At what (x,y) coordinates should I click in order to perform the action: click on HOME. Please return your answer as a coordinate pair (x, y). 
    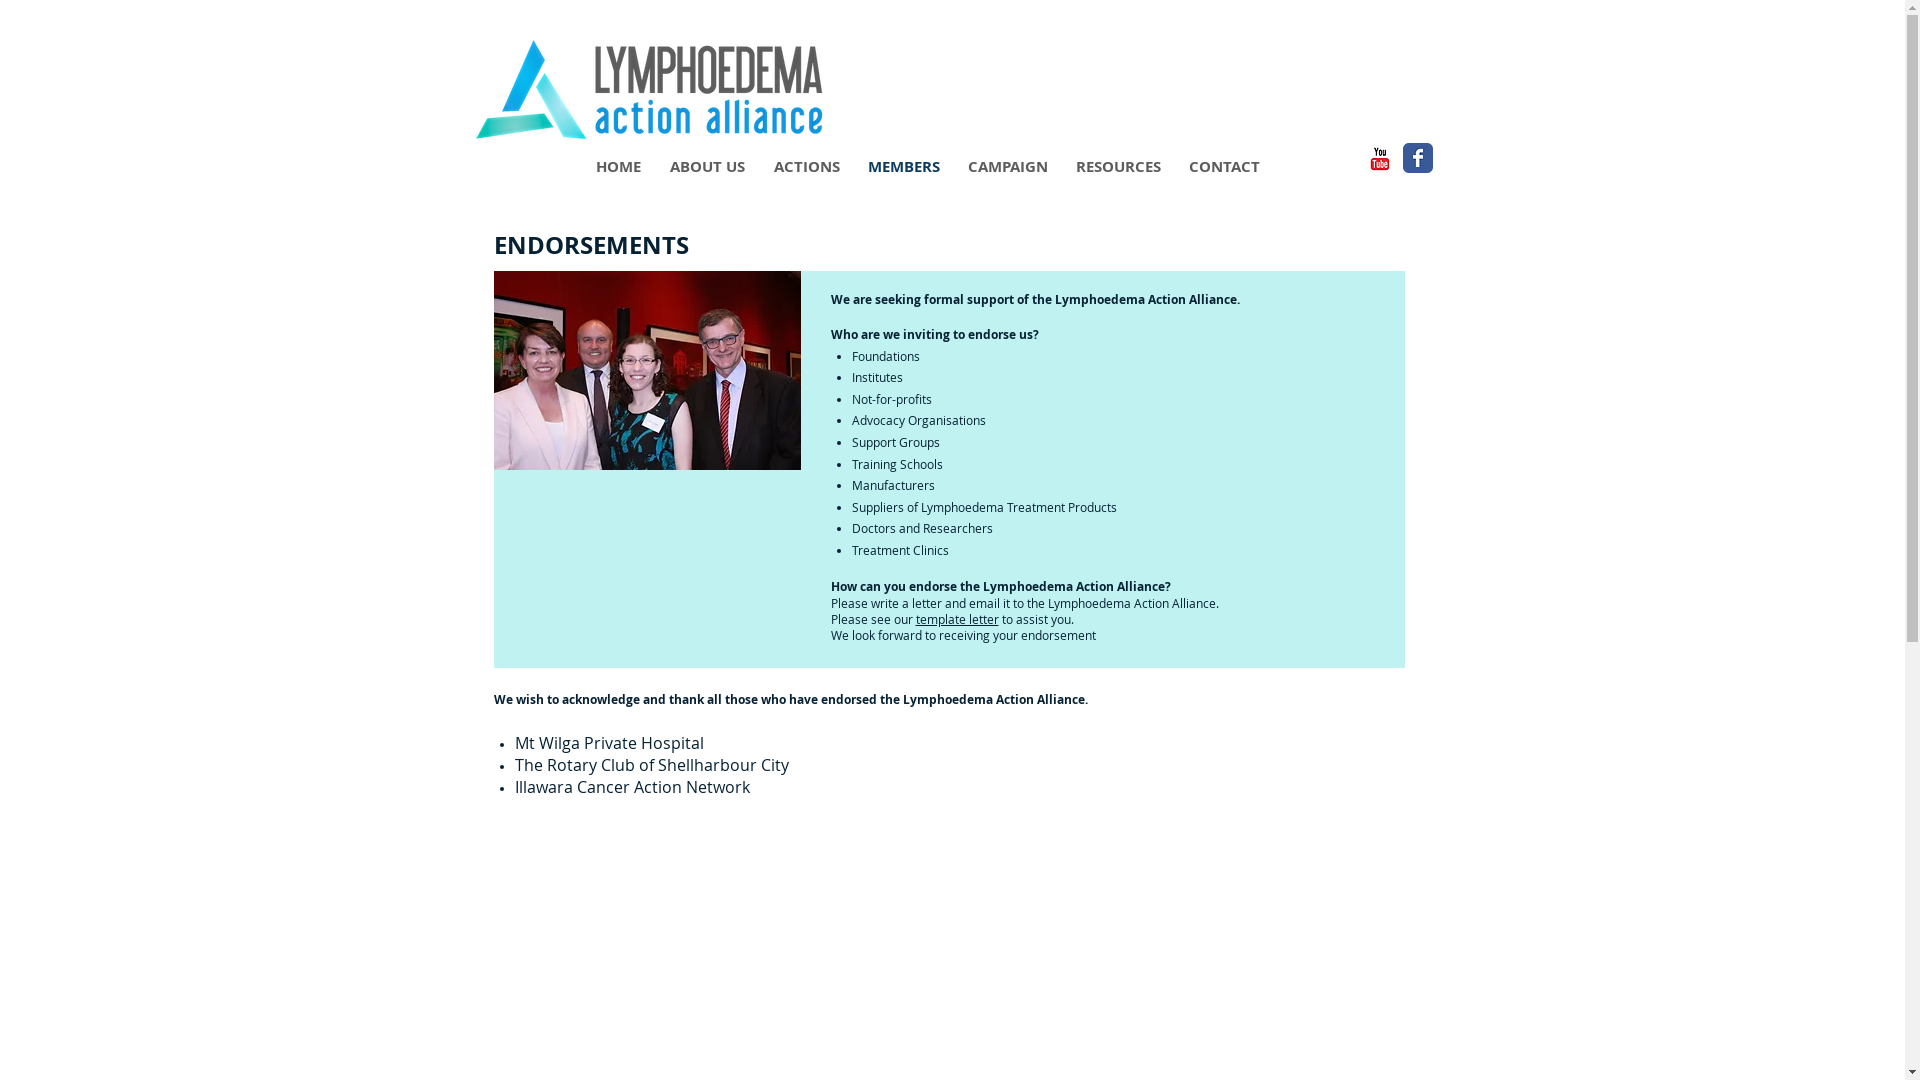
    Looking at the image, I should click on (615, 167).